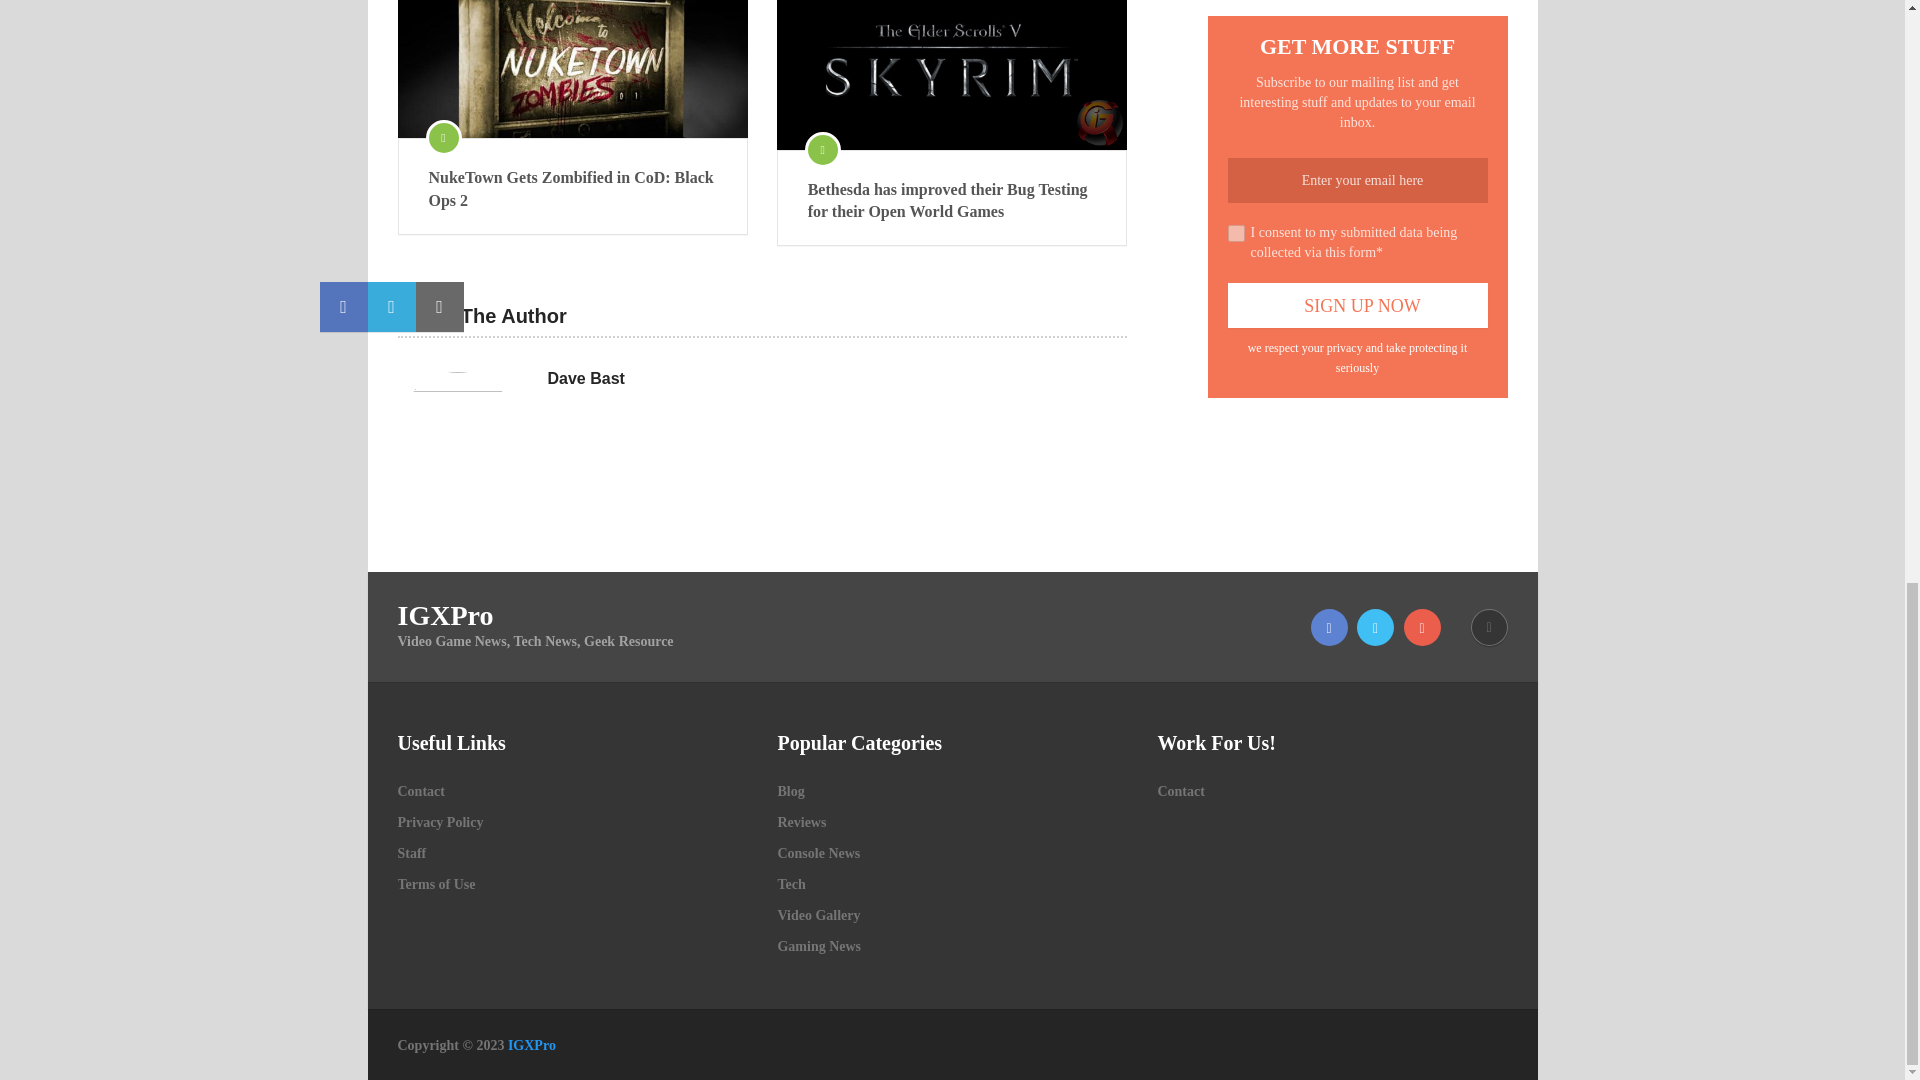 Image resolution: width=1920 pixels, height=1080 pixels. Describe the element at coordinates (1358, 305) in the screenshot. I see `Sign Up Now` at that location.